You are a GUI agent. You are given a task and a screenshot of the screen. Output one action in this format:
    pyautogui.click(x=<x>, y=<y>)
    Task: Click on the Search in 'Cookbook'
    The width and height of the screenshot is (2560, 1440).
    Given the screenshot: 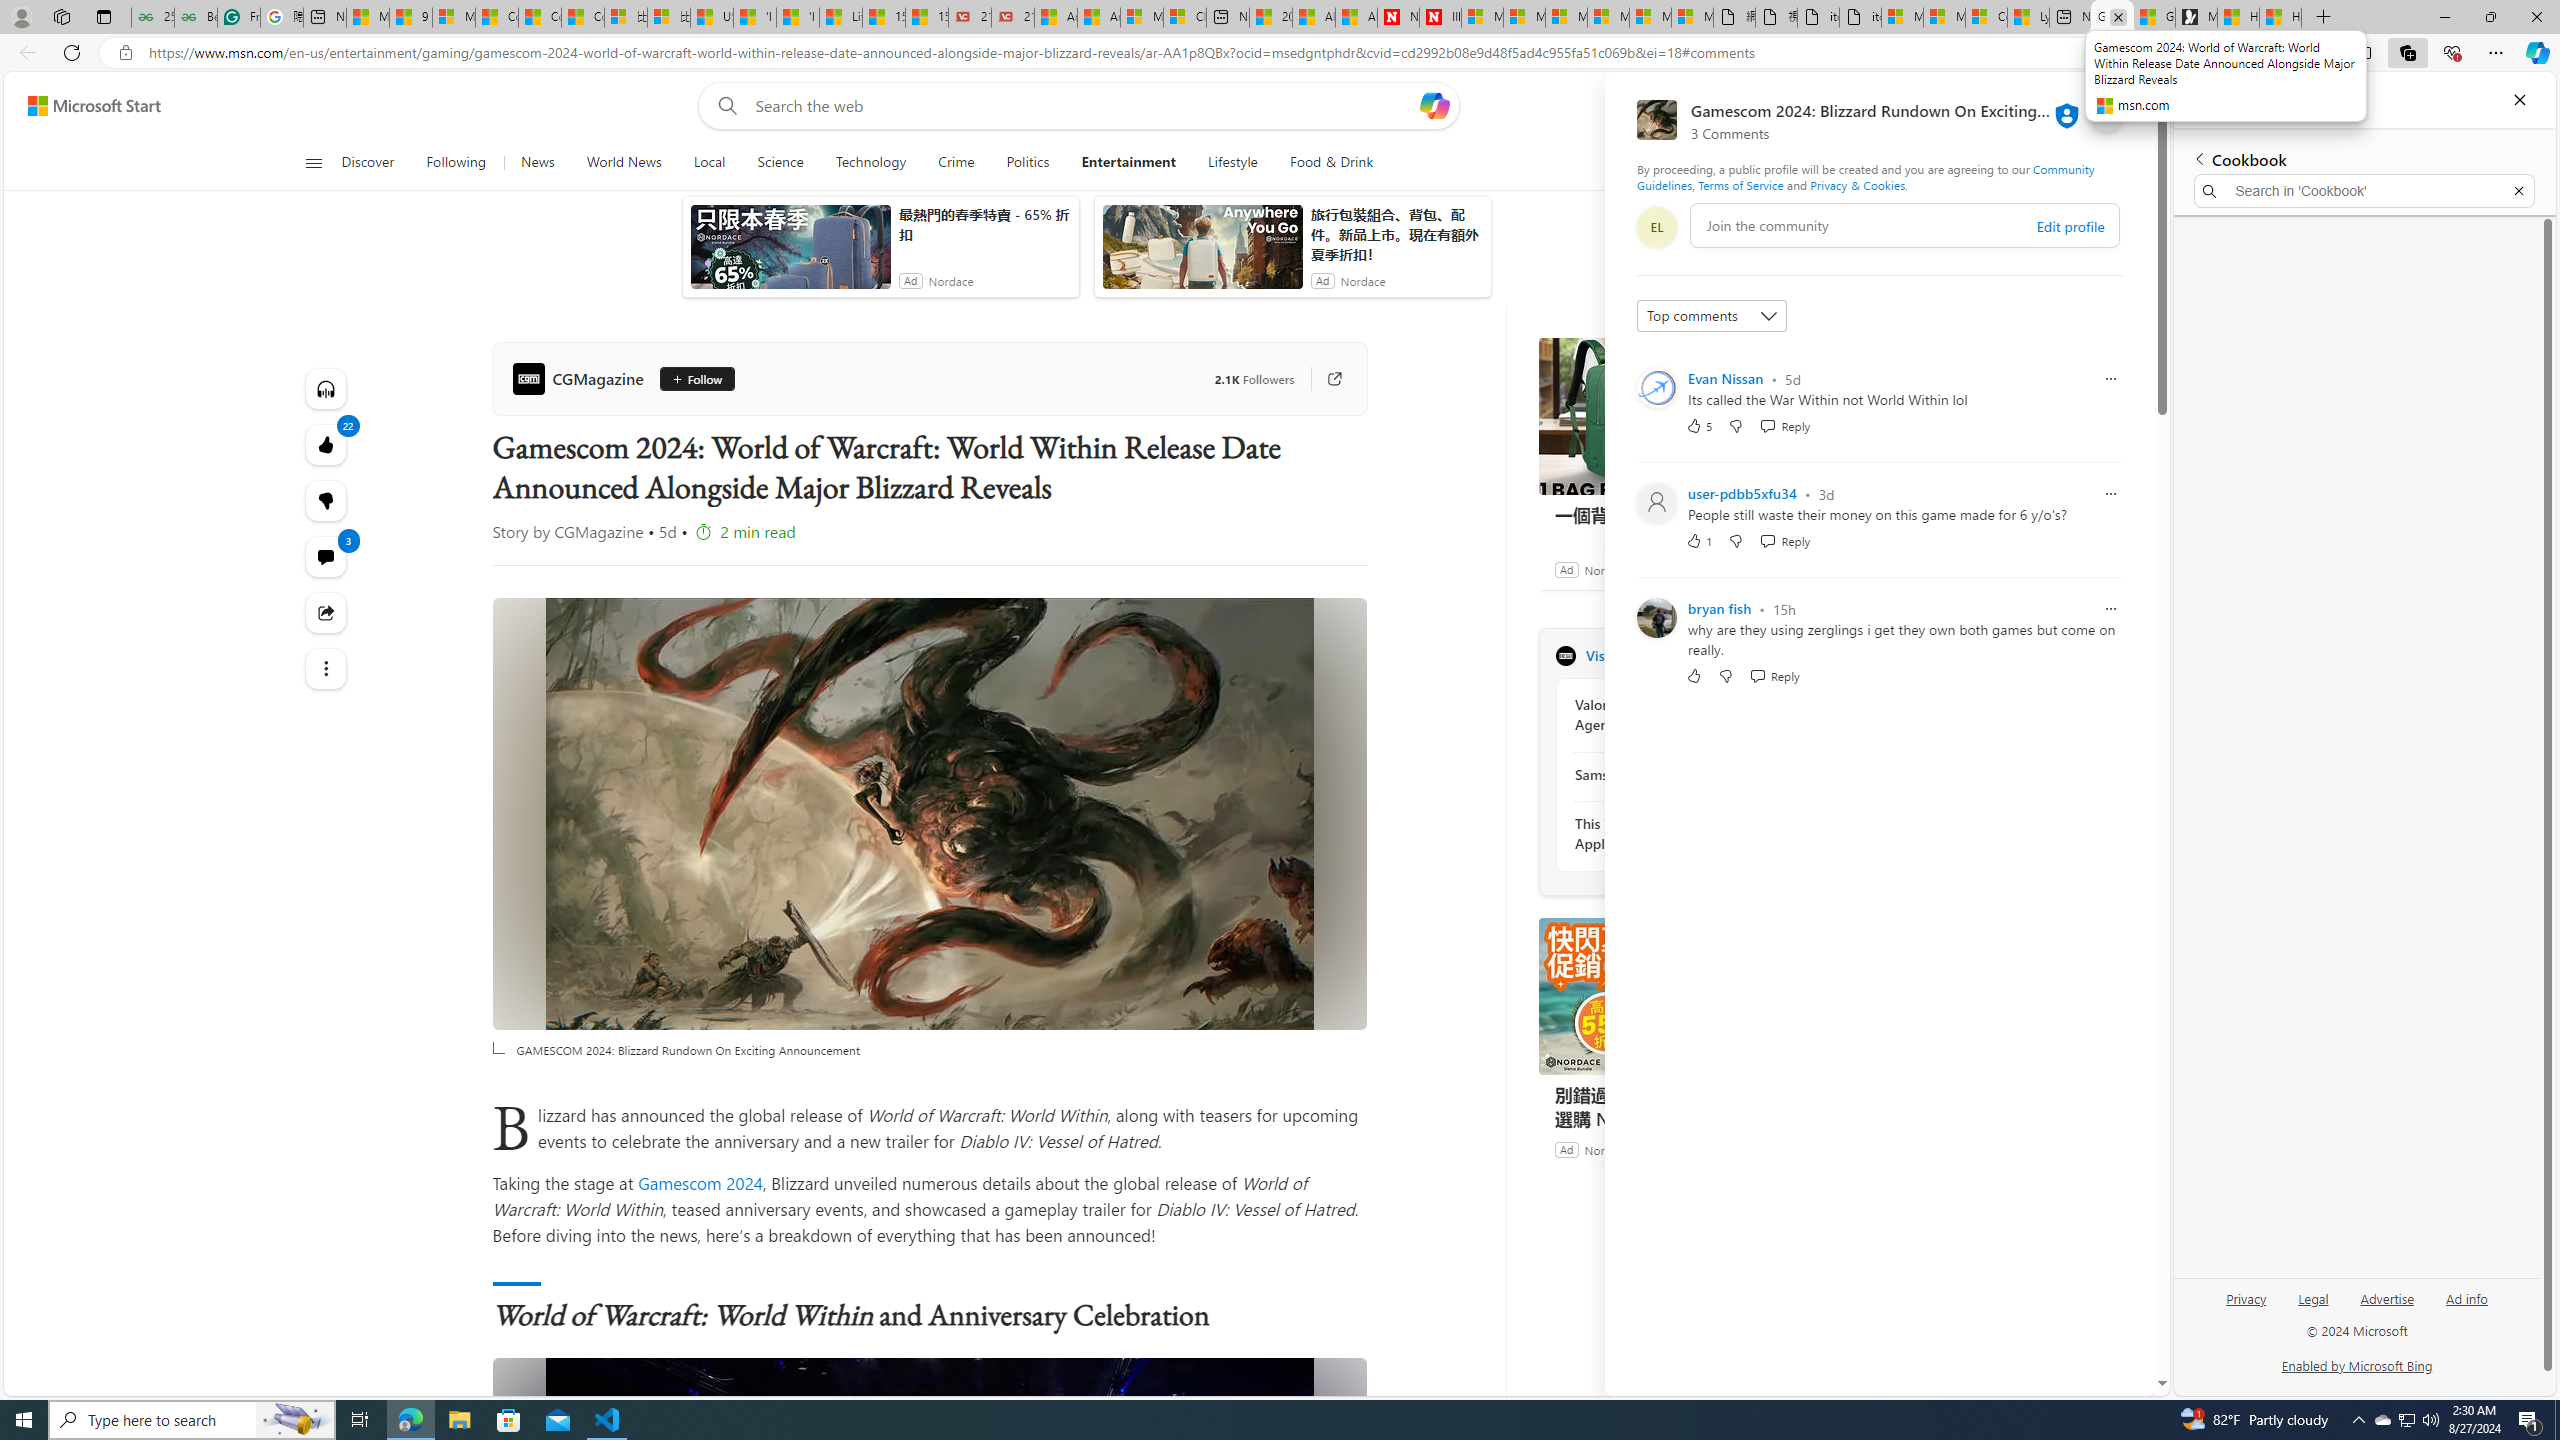 What is the action you would take?
    pyautogui.click(x=2365, y=191)
    